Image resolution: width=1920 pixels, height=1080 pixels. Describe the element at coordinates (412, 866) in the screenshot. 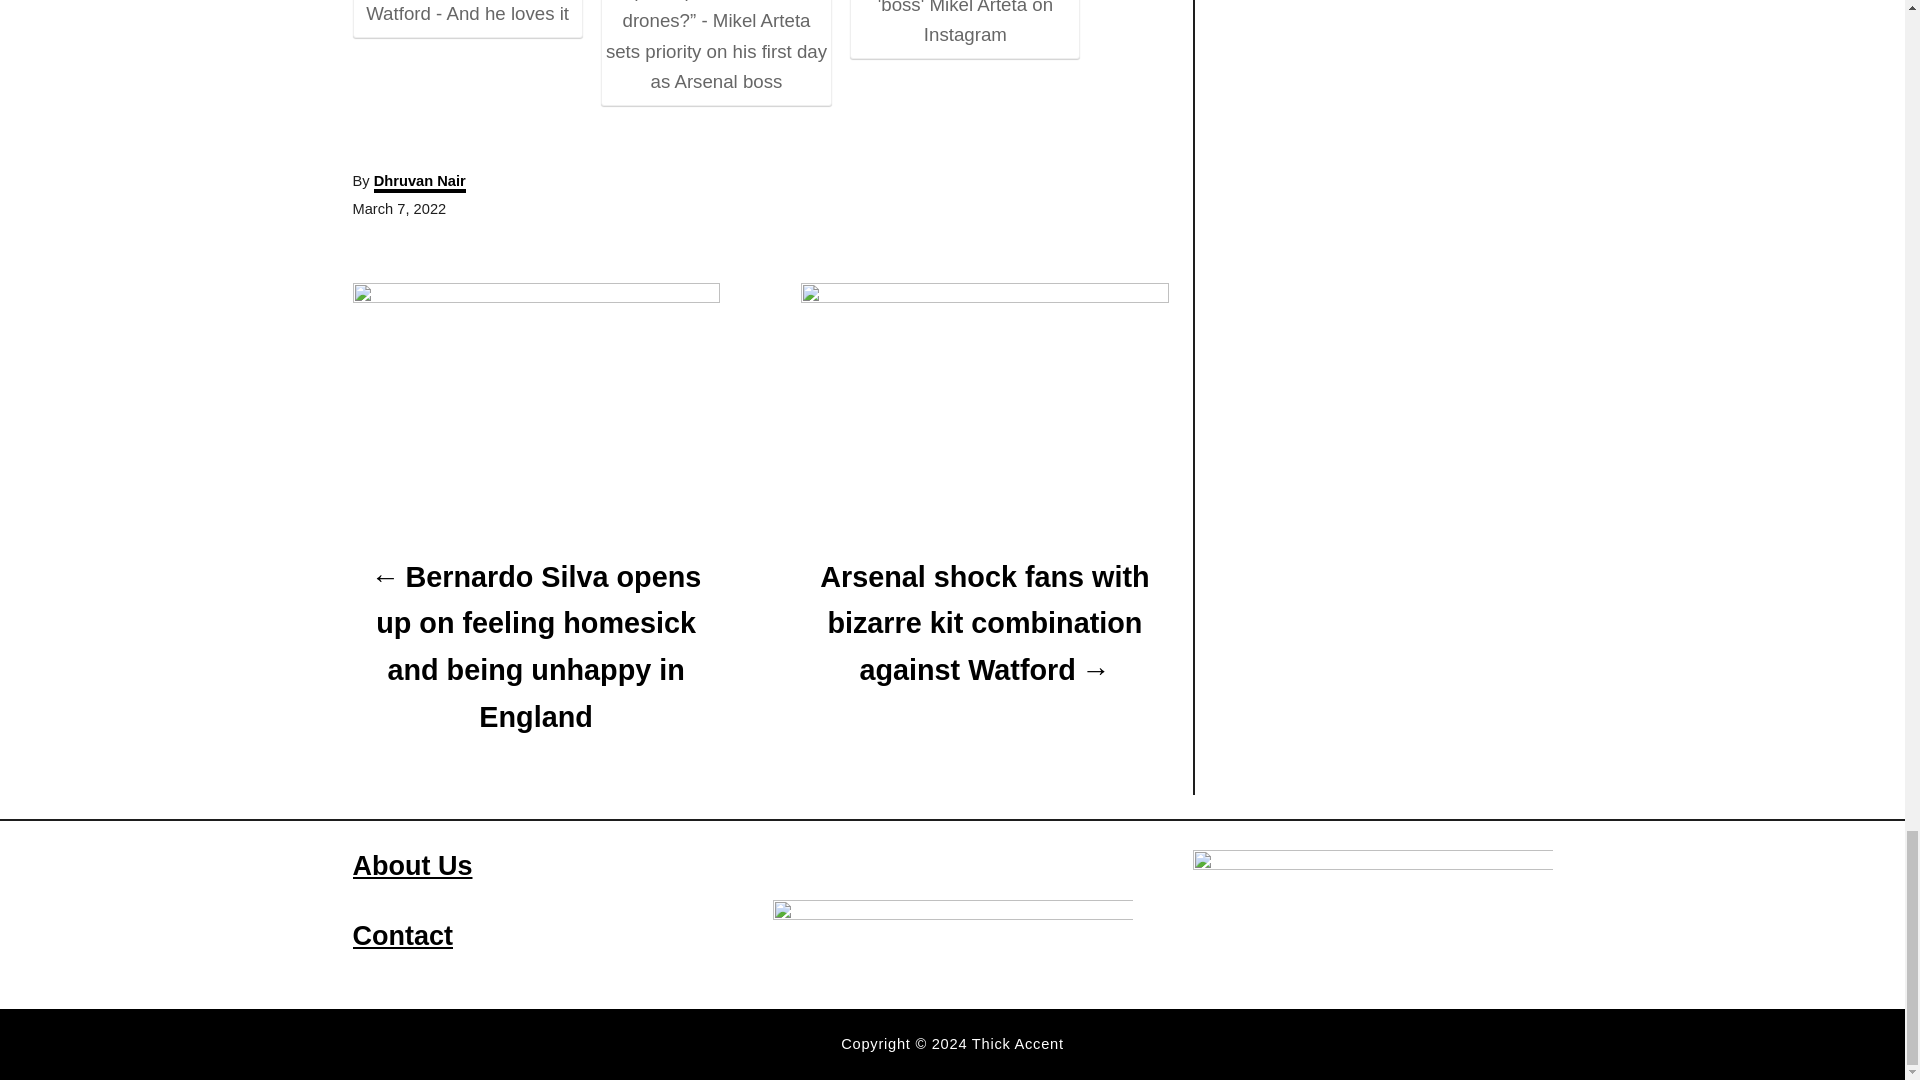

I see `About Us` at that location.